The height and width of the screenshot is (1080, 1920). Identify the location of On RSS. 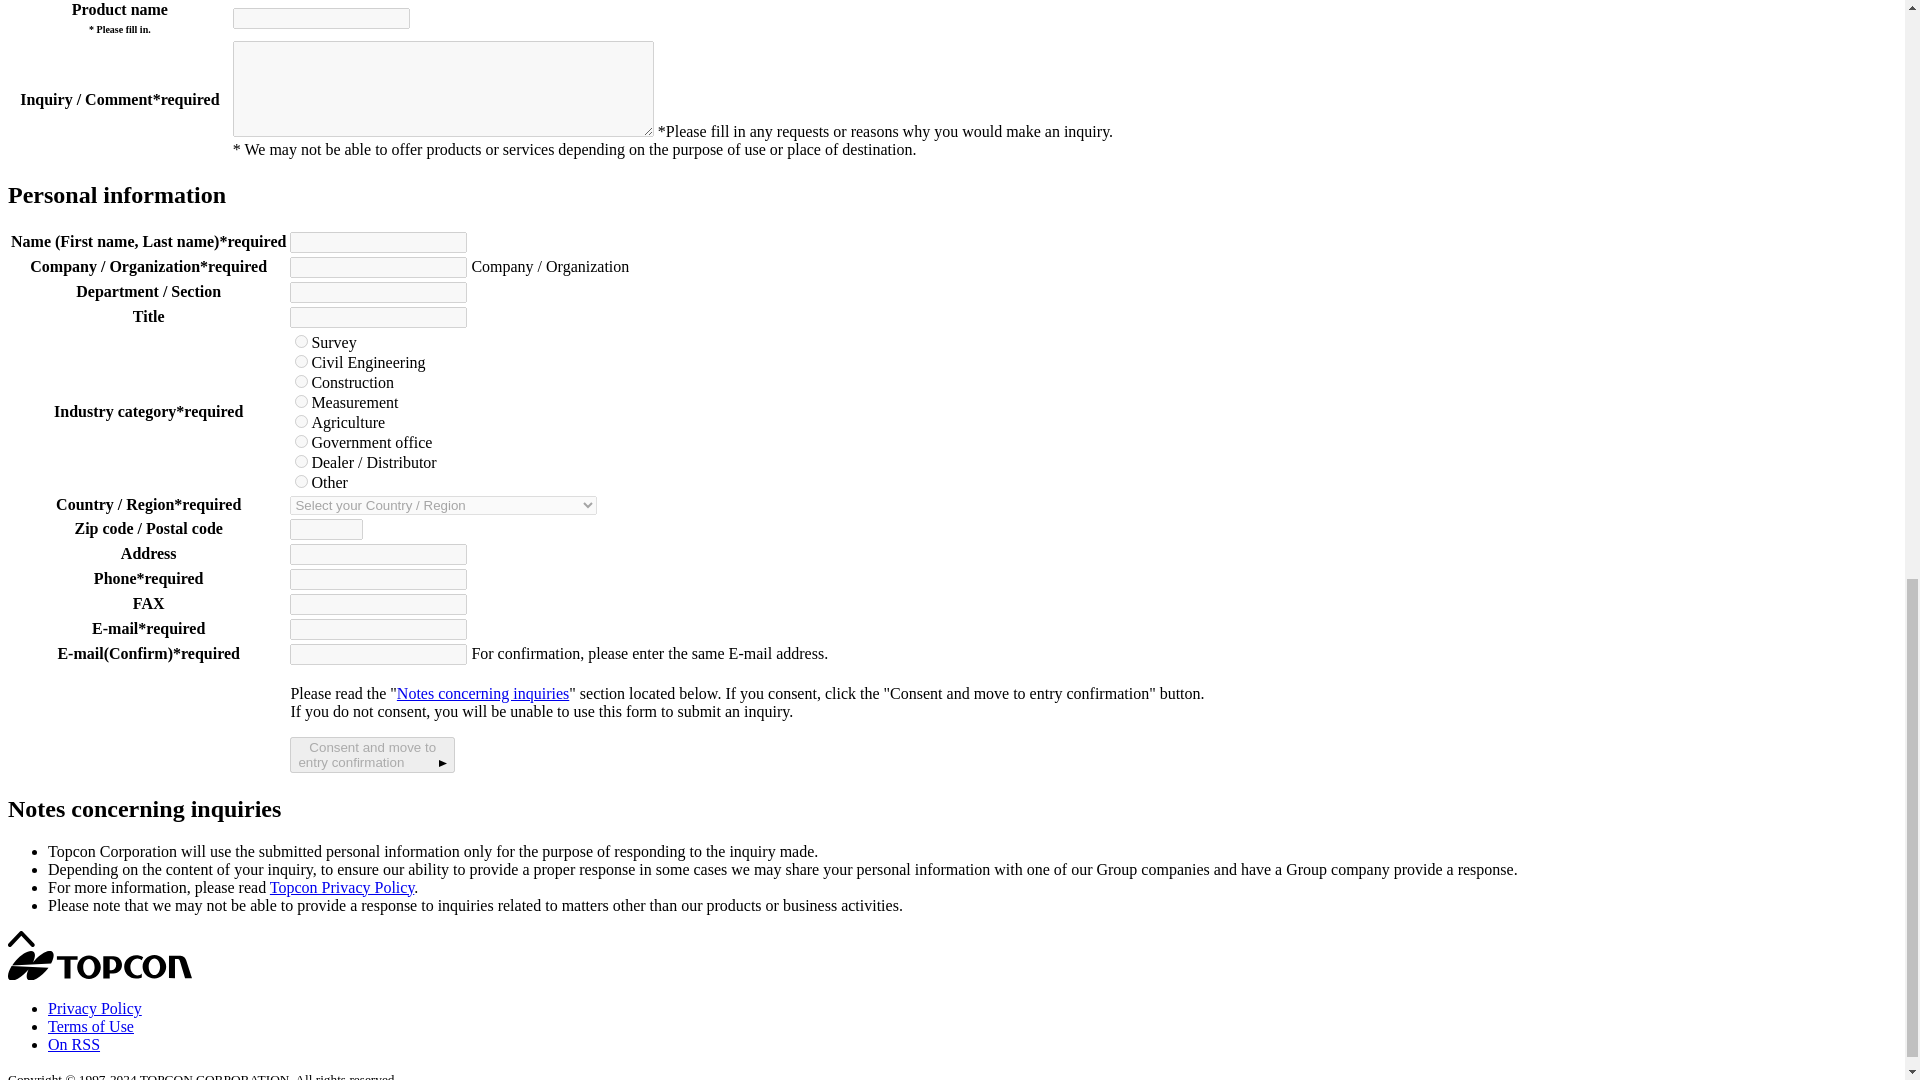
(74, 1044).